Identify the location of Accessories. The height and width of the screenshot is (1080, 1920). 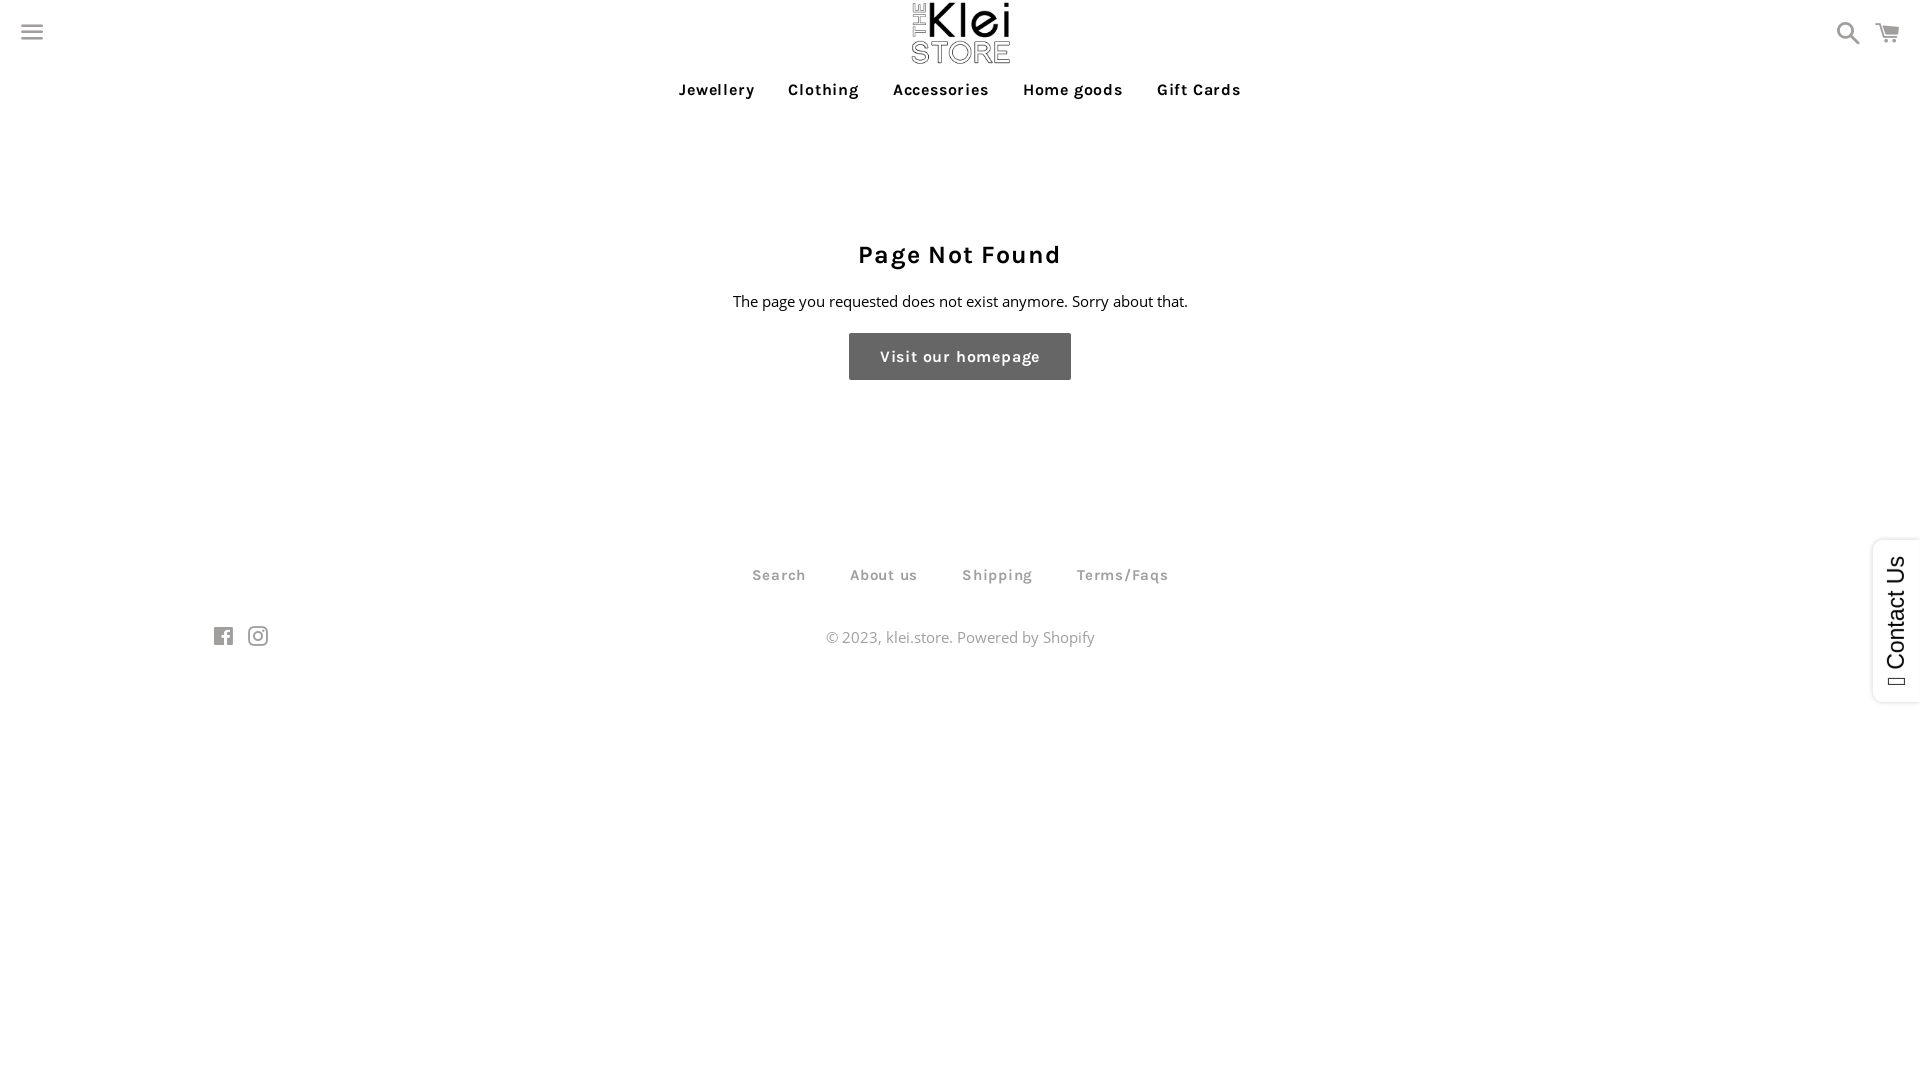
(941, 90).